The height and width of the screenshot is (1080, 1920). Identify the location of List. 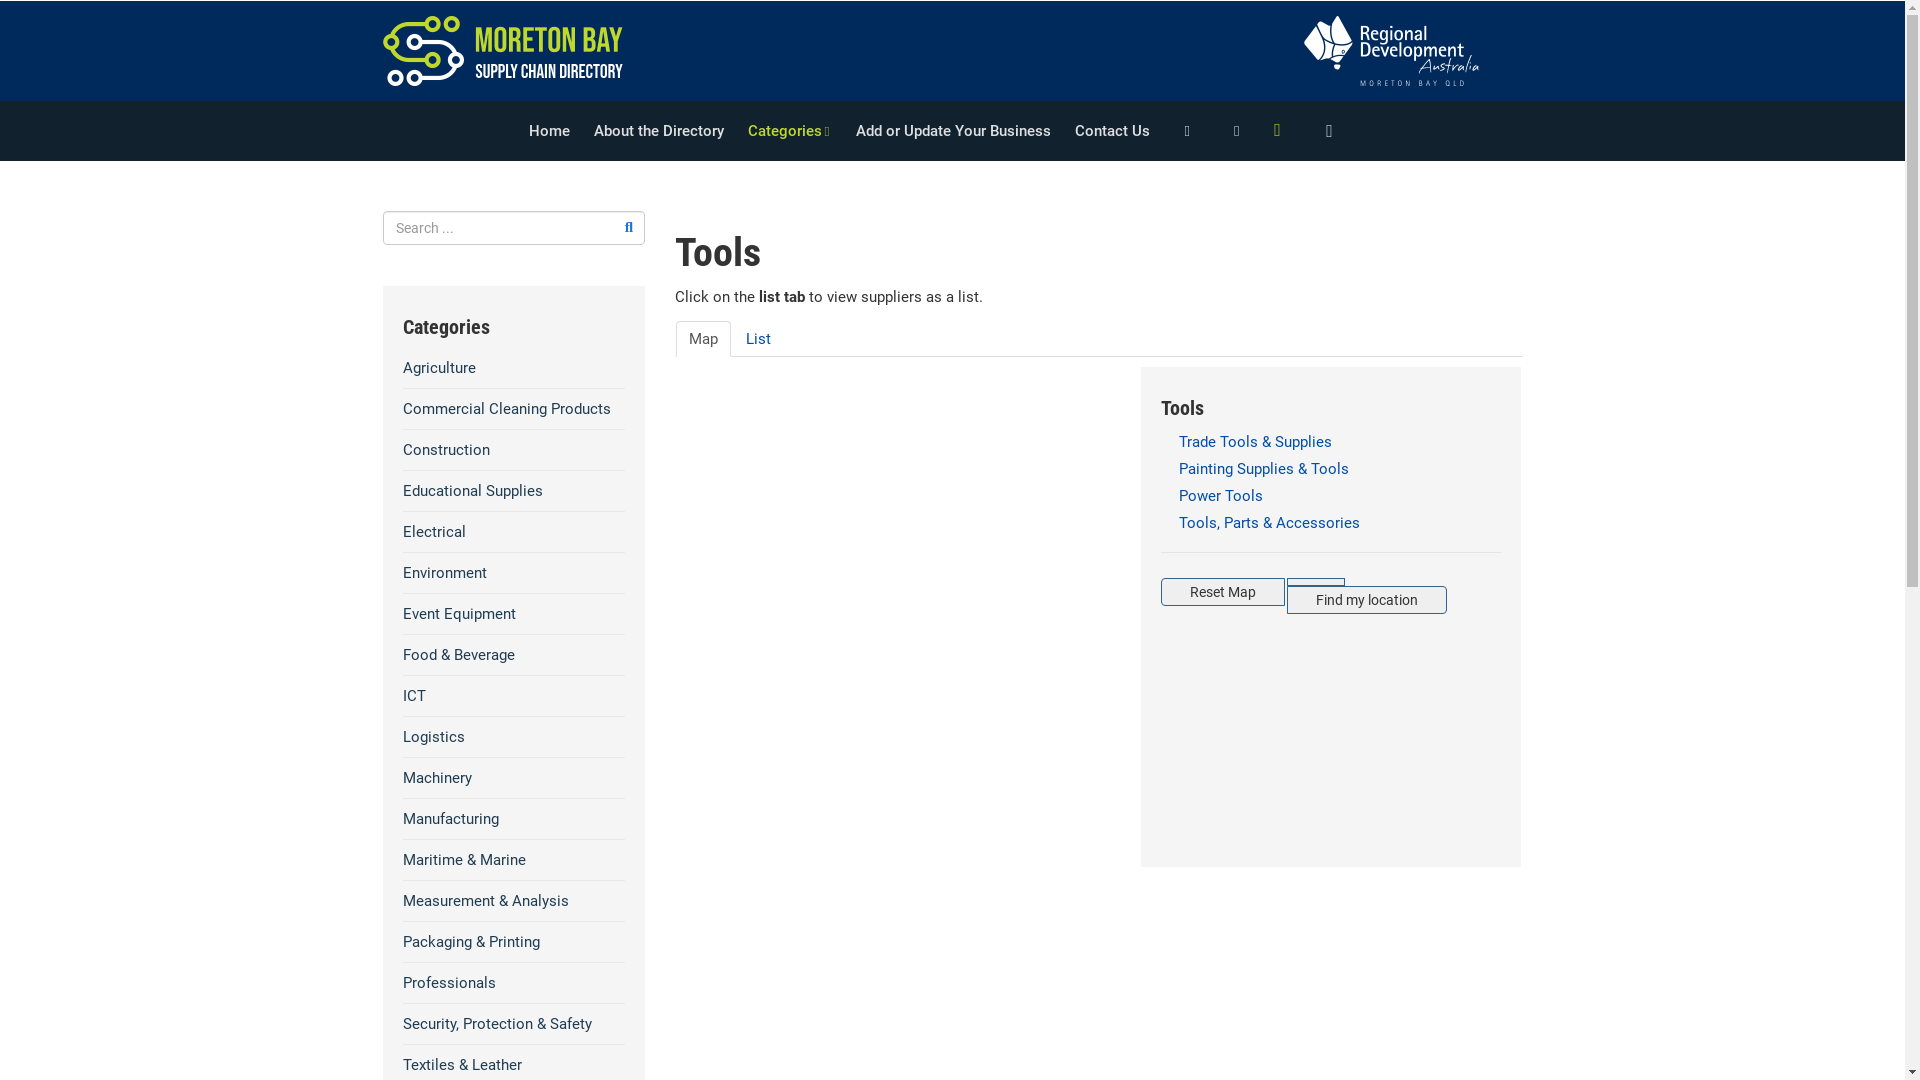
(758, 339).